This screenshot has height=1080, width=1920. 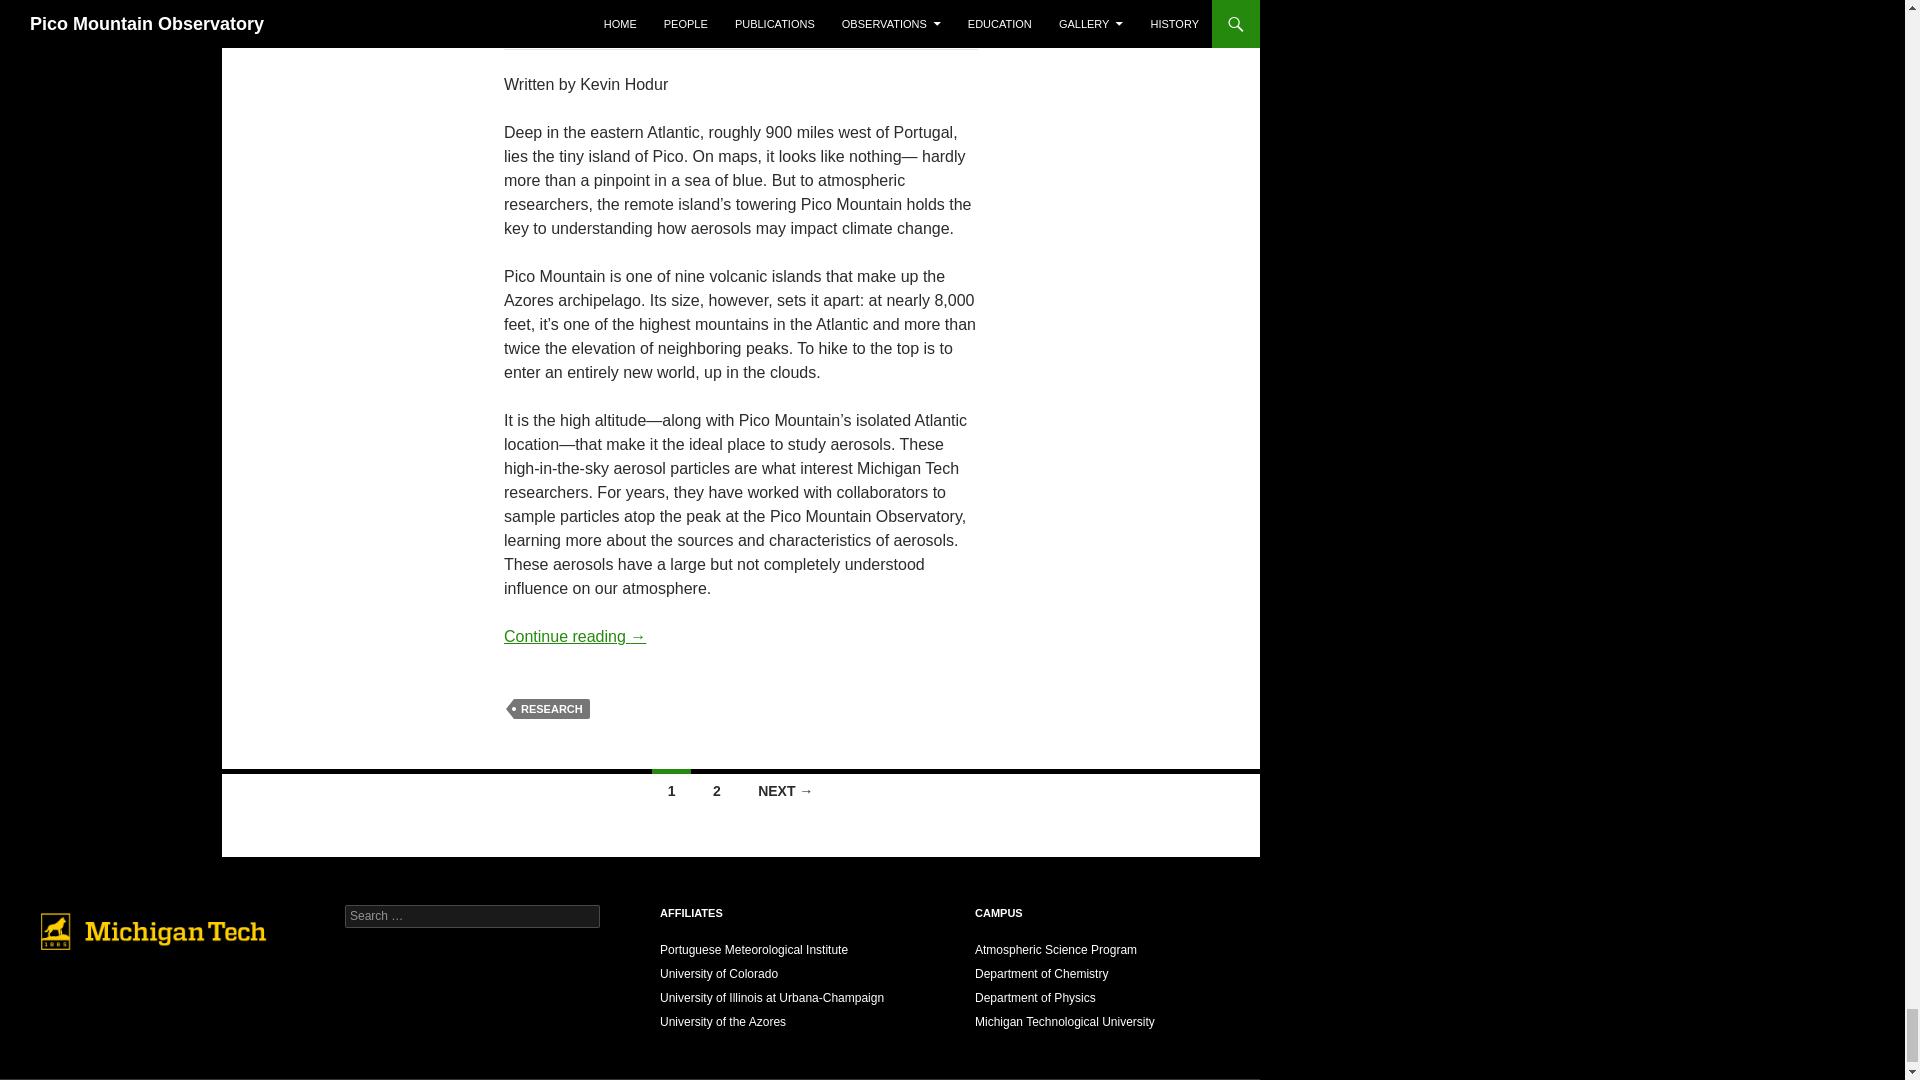 I want to click on Michigan Tech, so click(x=1065, y=1022).